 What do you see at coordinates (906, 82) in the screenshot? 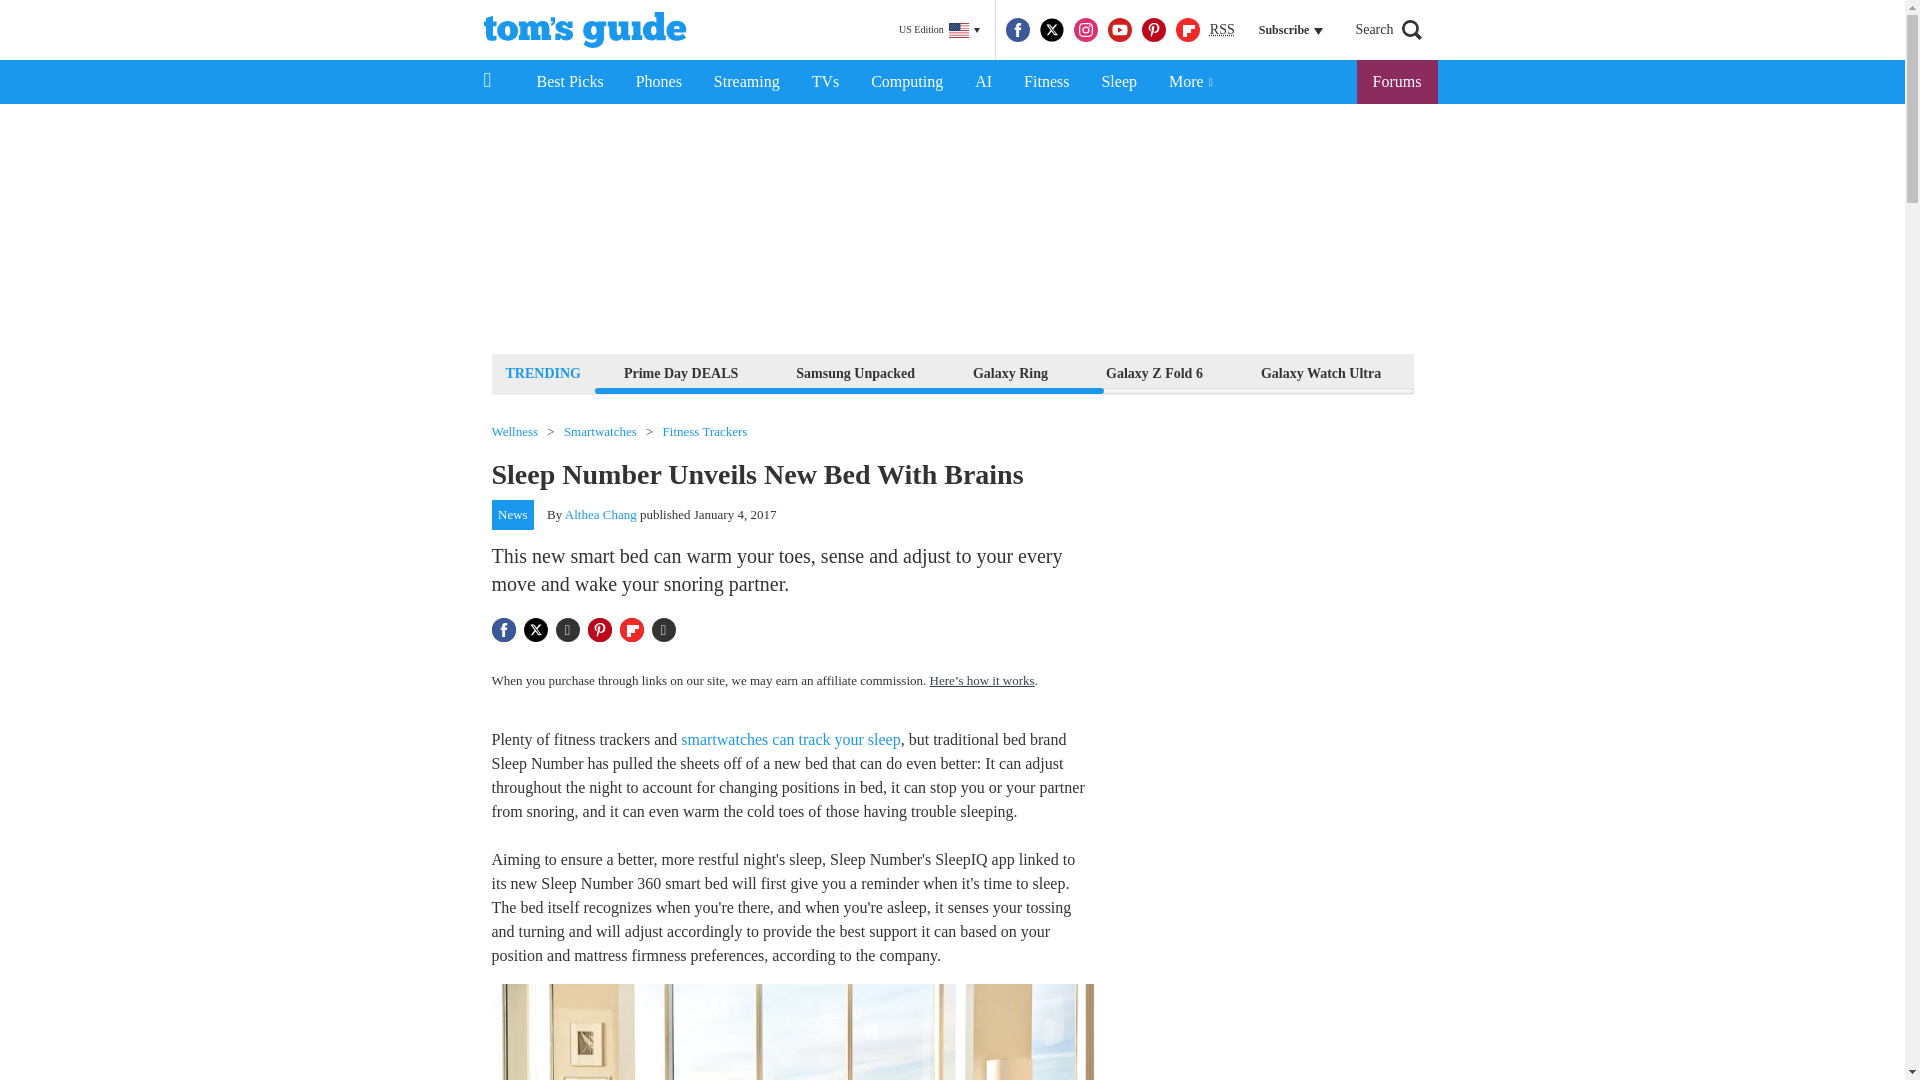
I see `Computing` at bounding box center [906, 82].